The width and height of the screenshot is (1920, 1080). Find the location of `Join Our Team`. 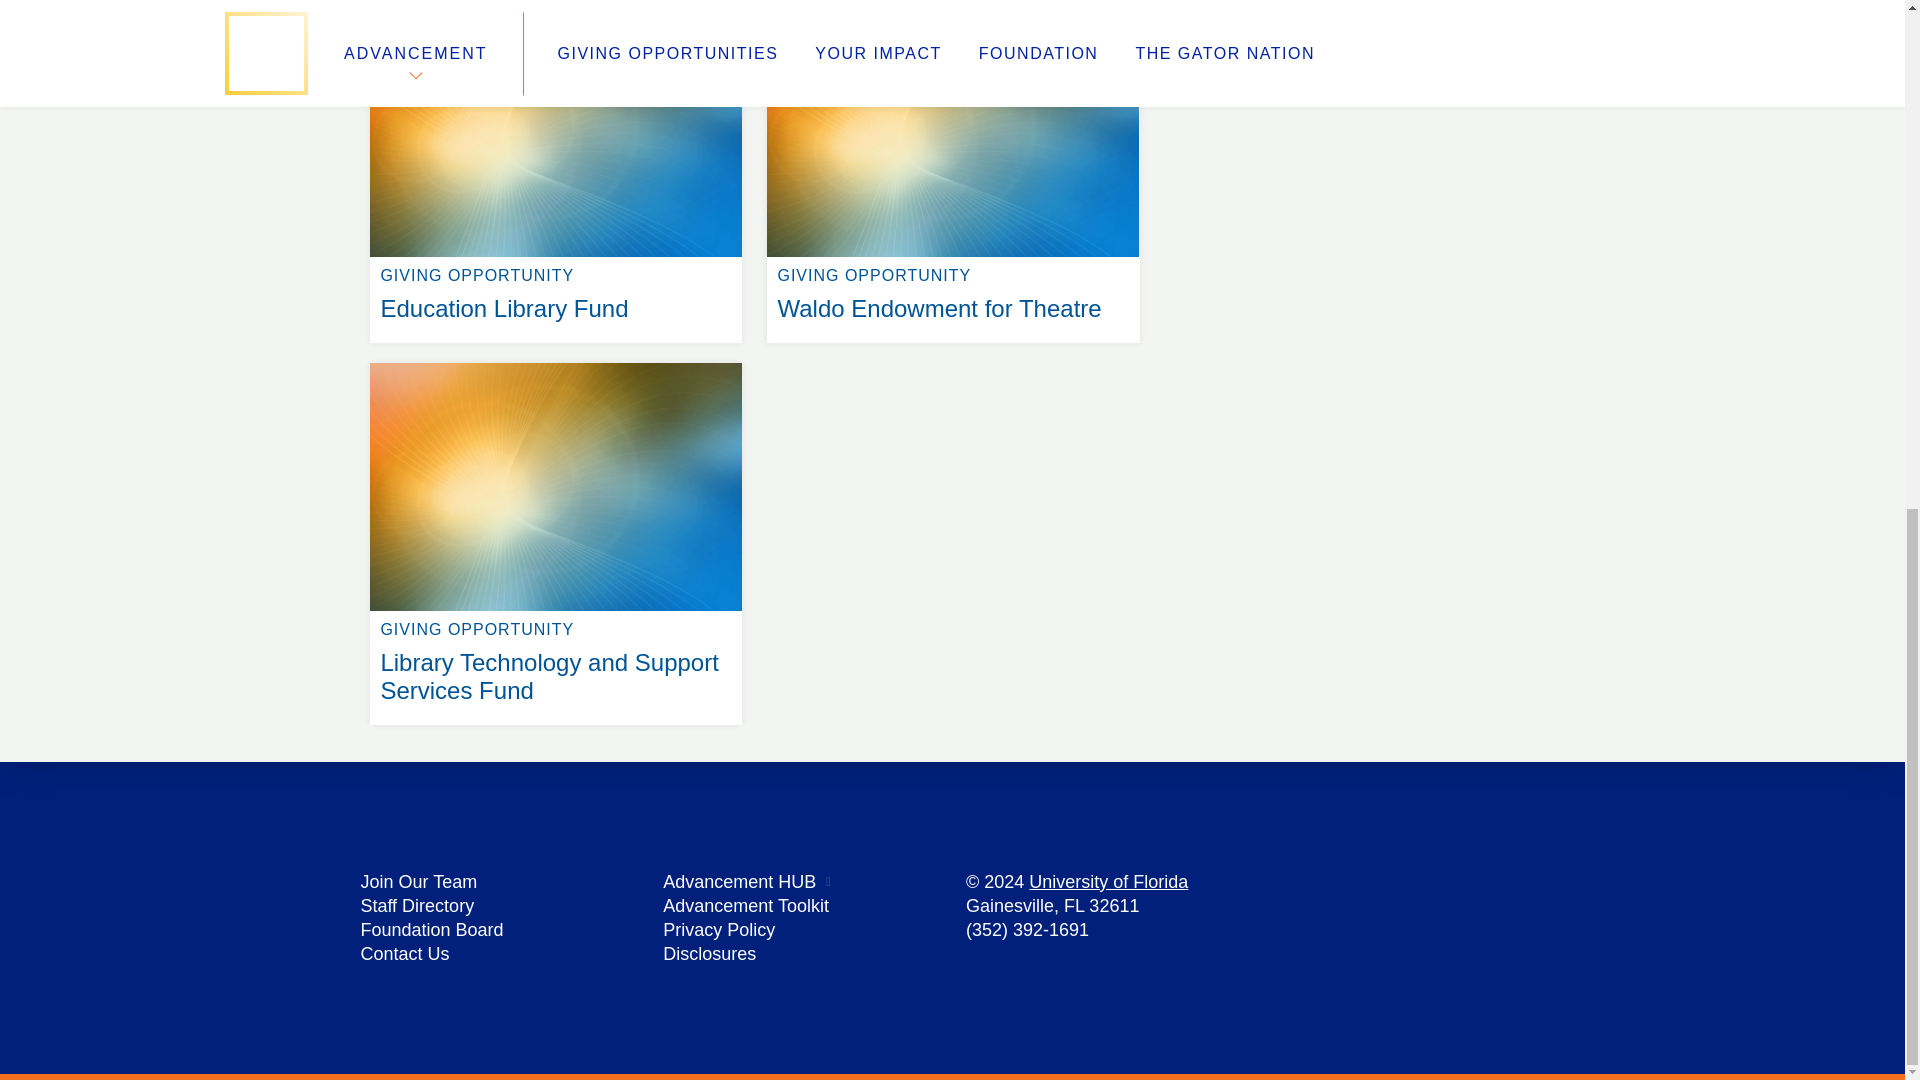

Join Our Team is located at coordinates (418, 882).